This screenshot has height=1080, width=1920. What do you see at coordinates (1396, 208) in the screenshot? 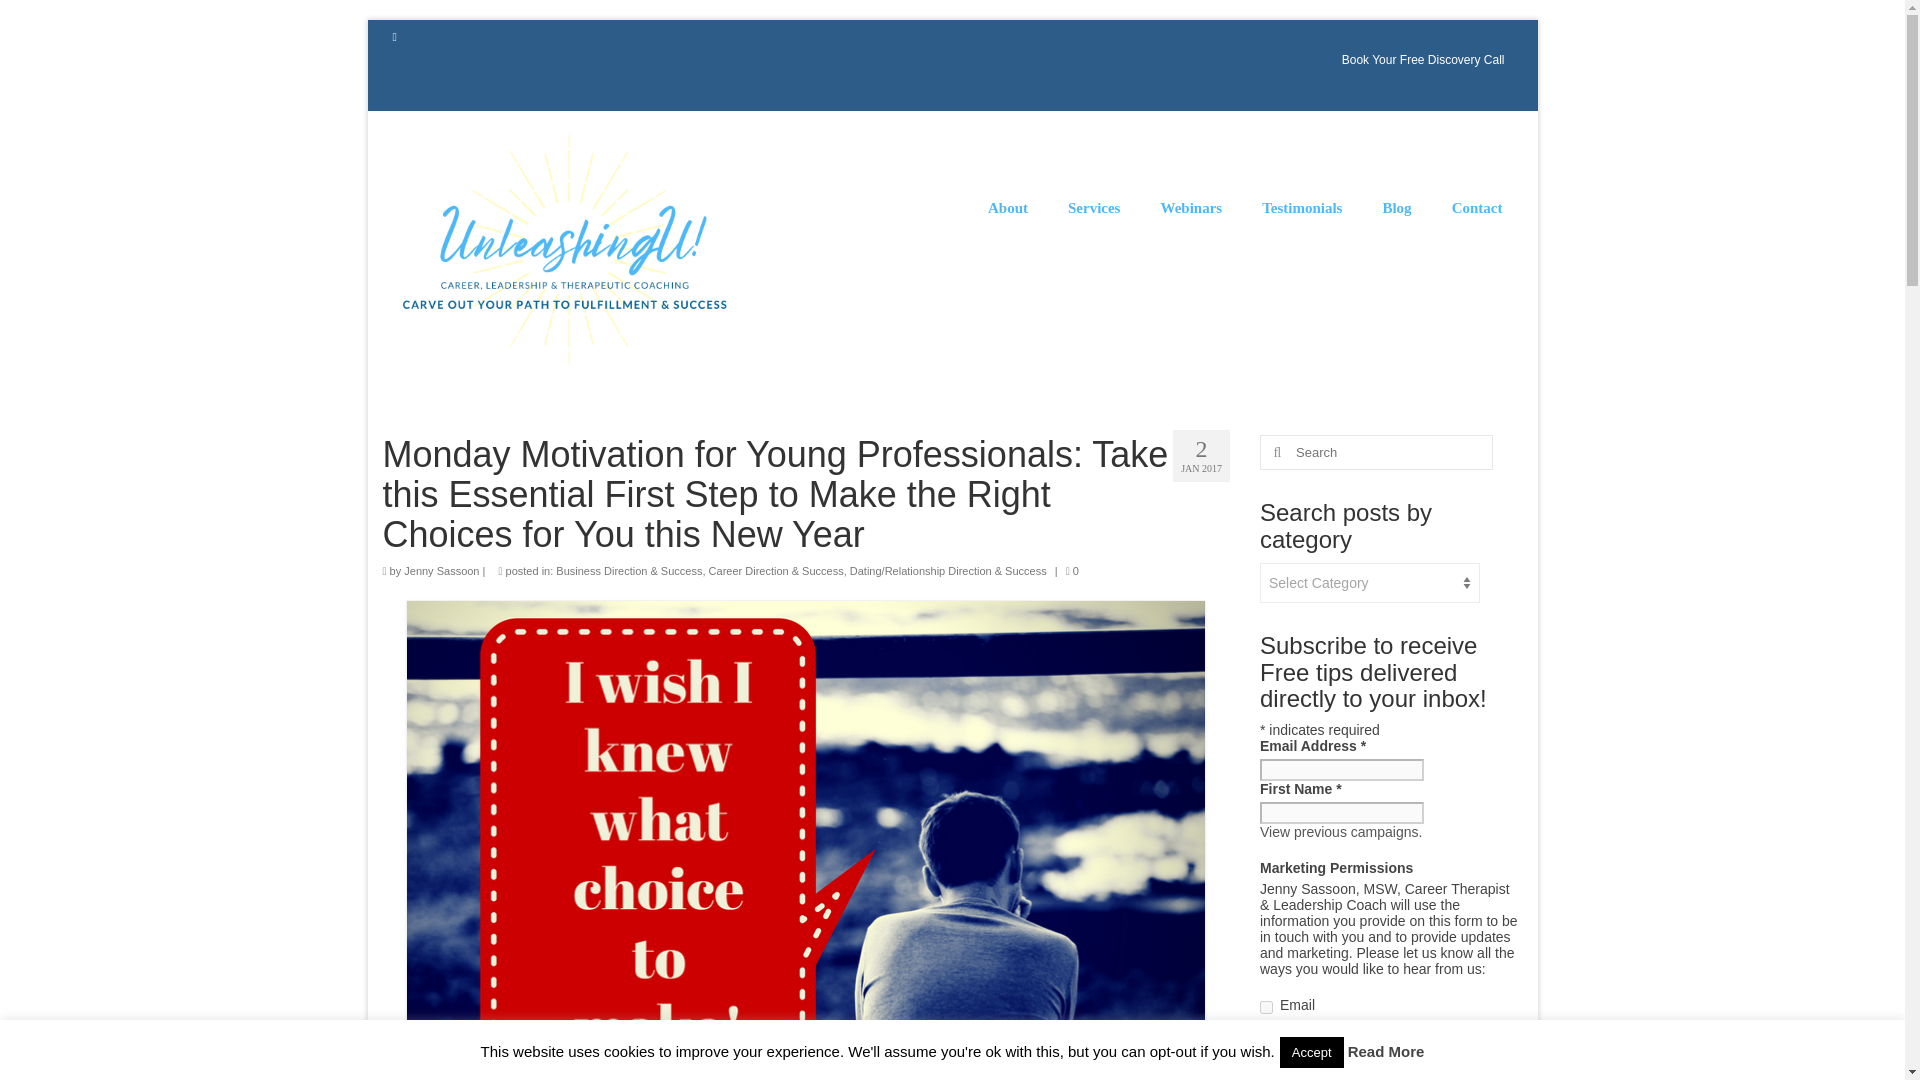
I see `Blog` at bounding box center [1396, 208].